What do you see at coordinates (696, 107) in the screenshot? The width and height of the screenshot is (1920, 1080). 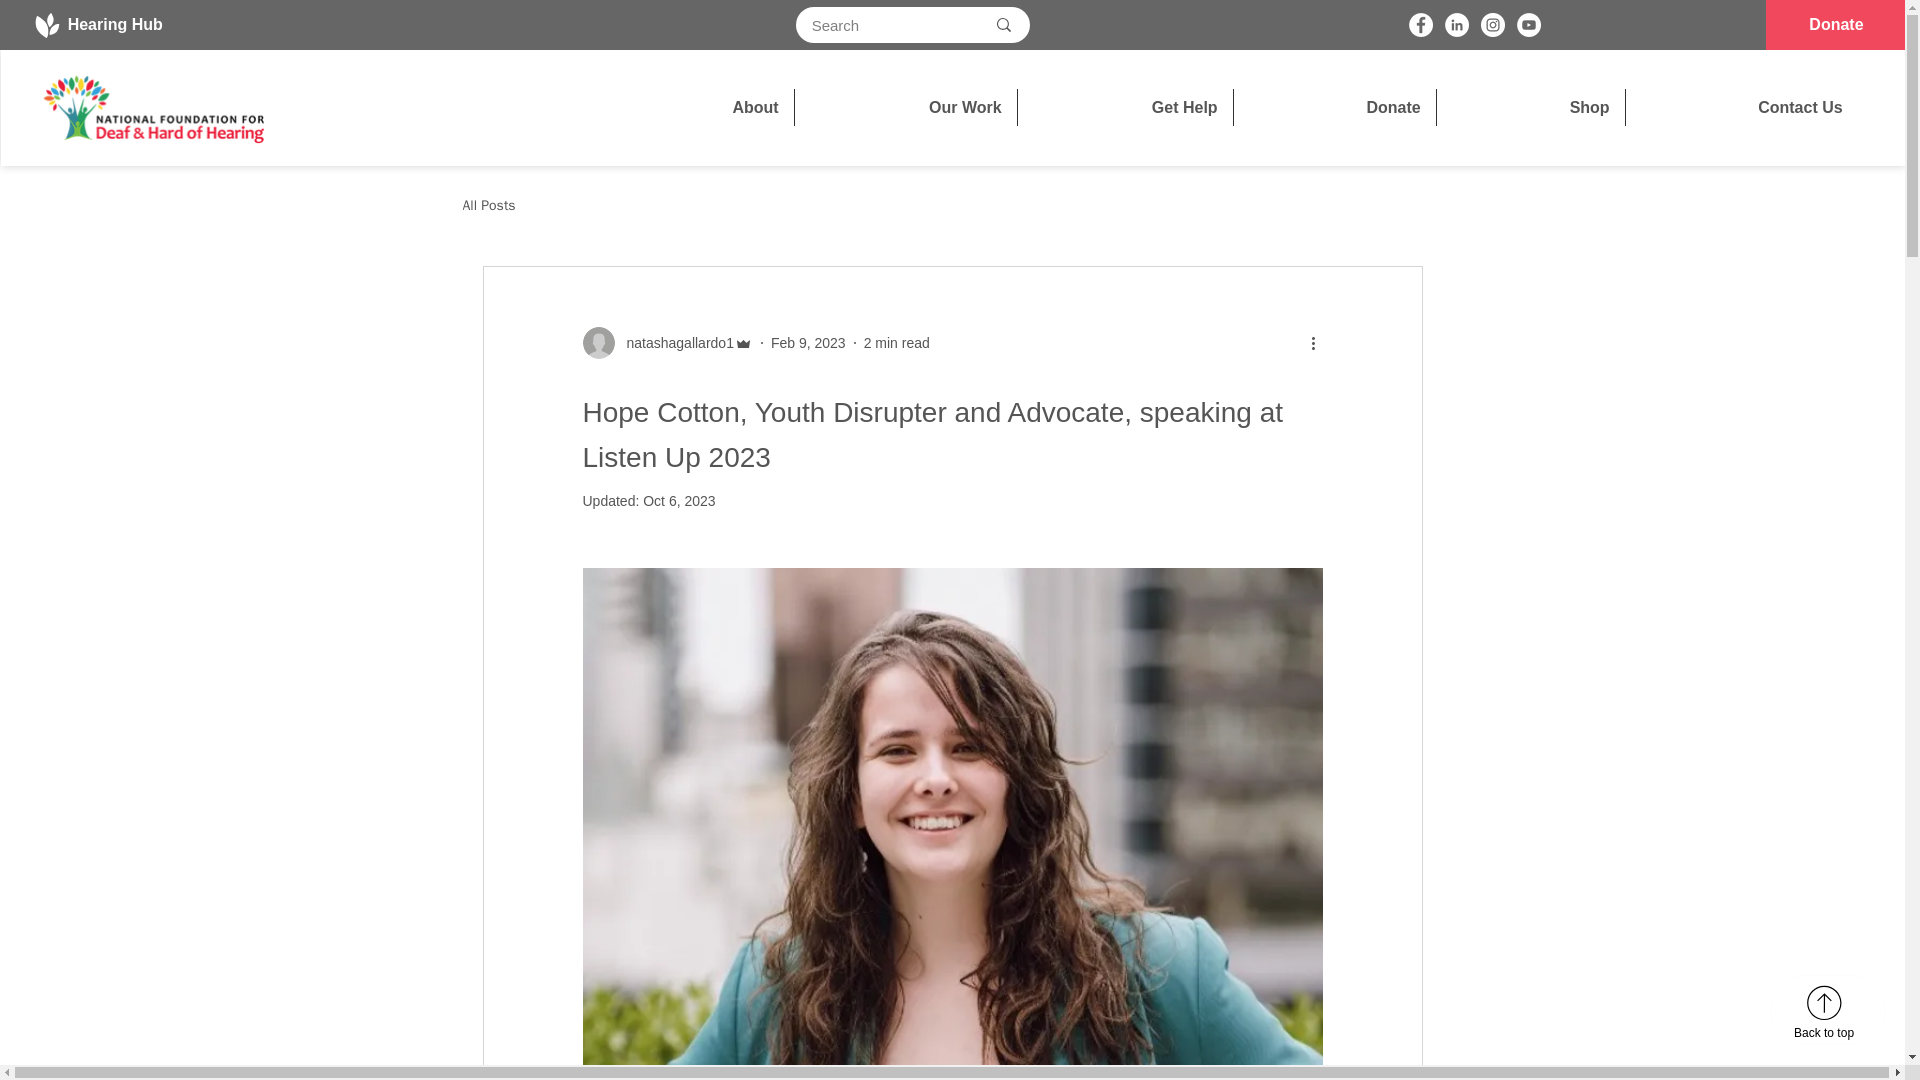 I see `About` at bounding box center [696, 107].